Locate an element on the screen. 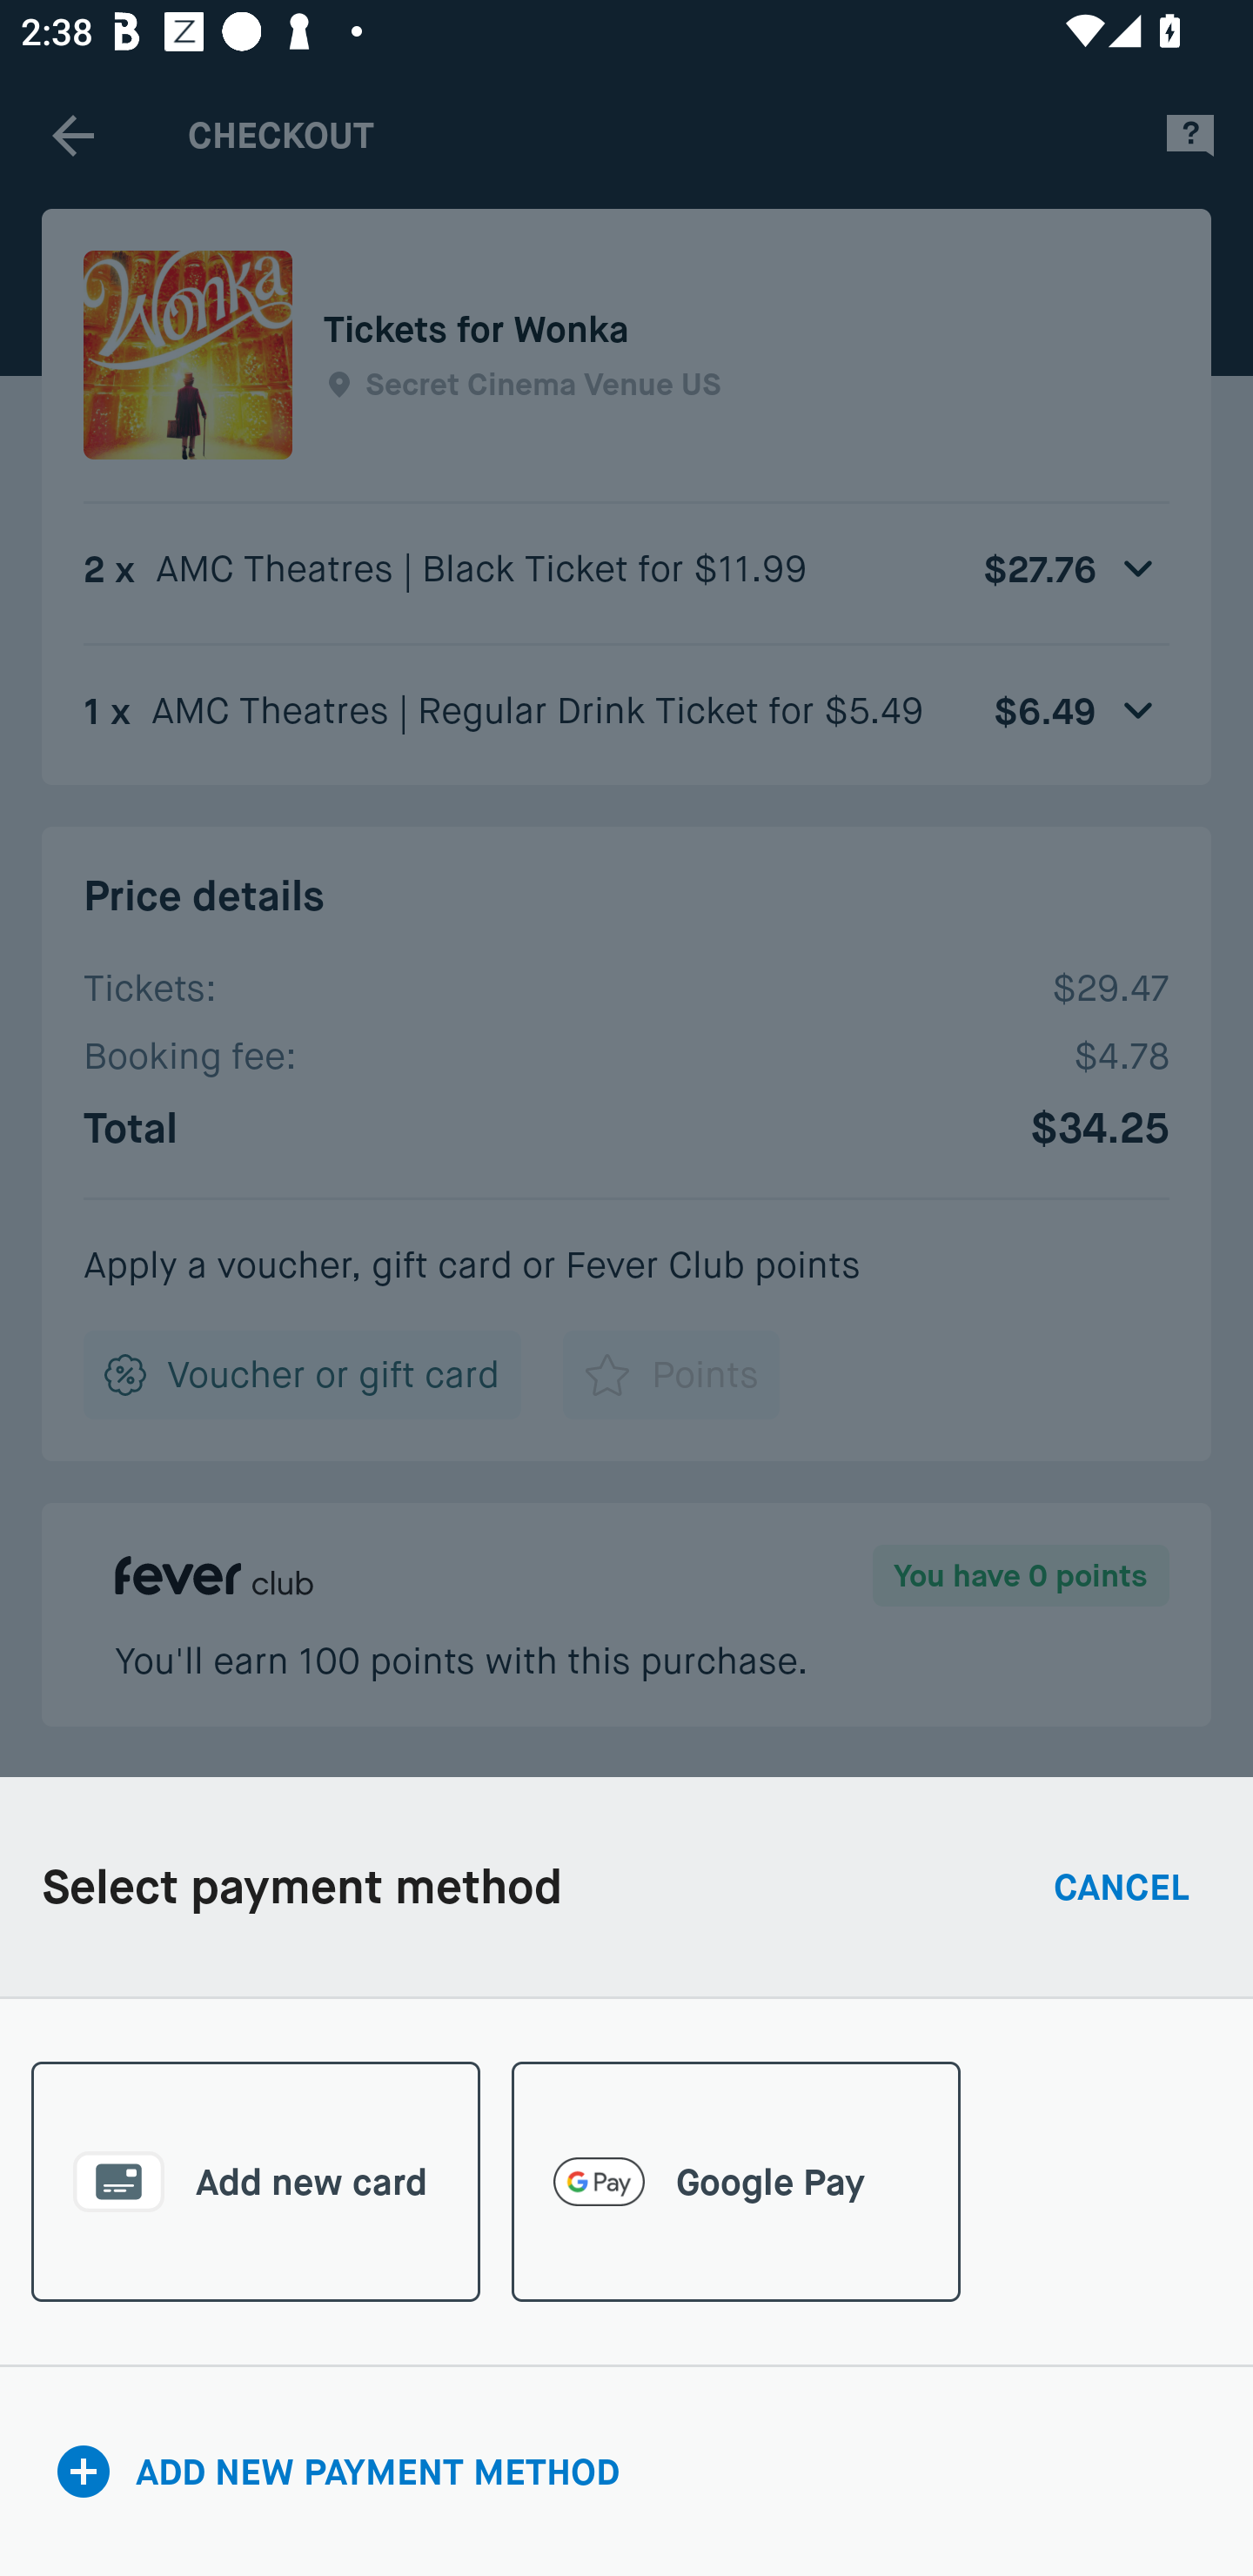  ADD NEW PAYMENT METHOD is located at coordinates (626, 2470).